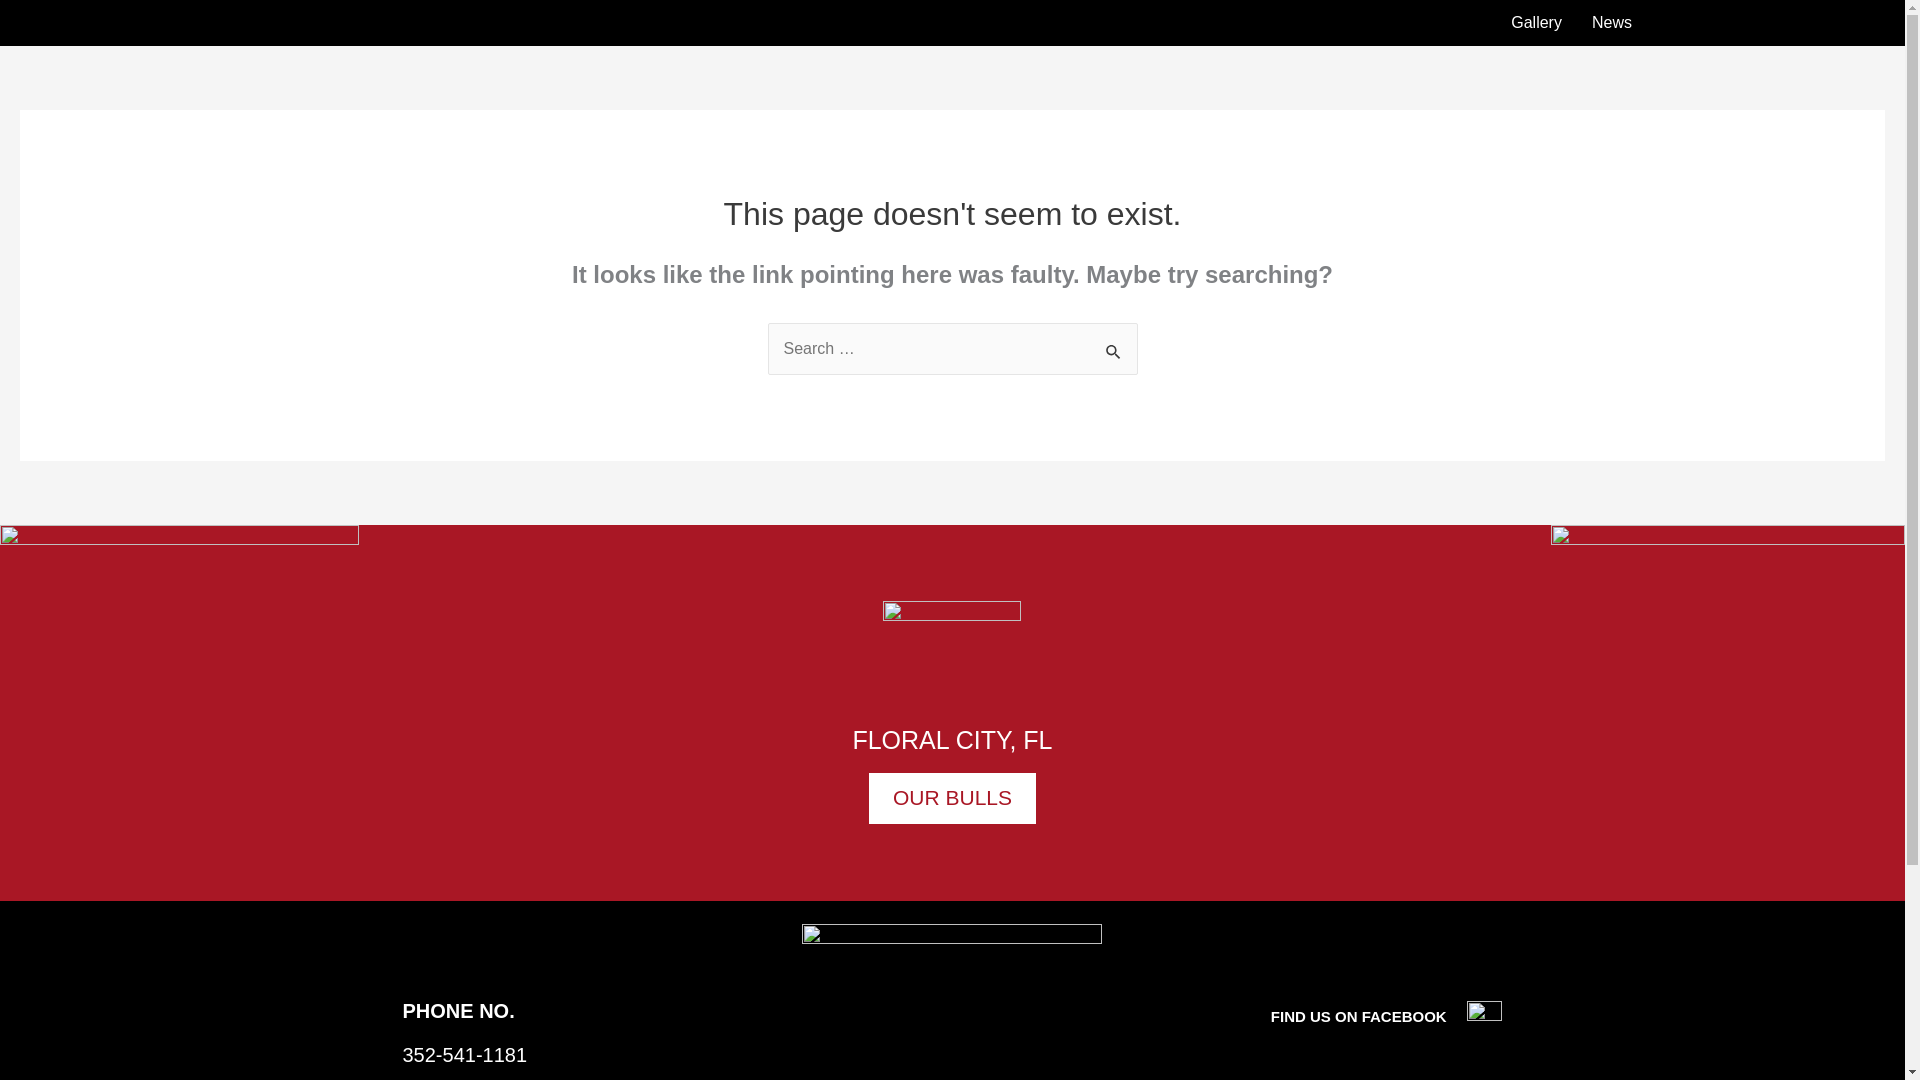 The height and width of the screenshot is (1080, 1920). What do you see at coordinates (1387, 1016) in the screenshot?
I see `FIND US ON FACEBOOK     ` at bounding box center [1387, 1016].